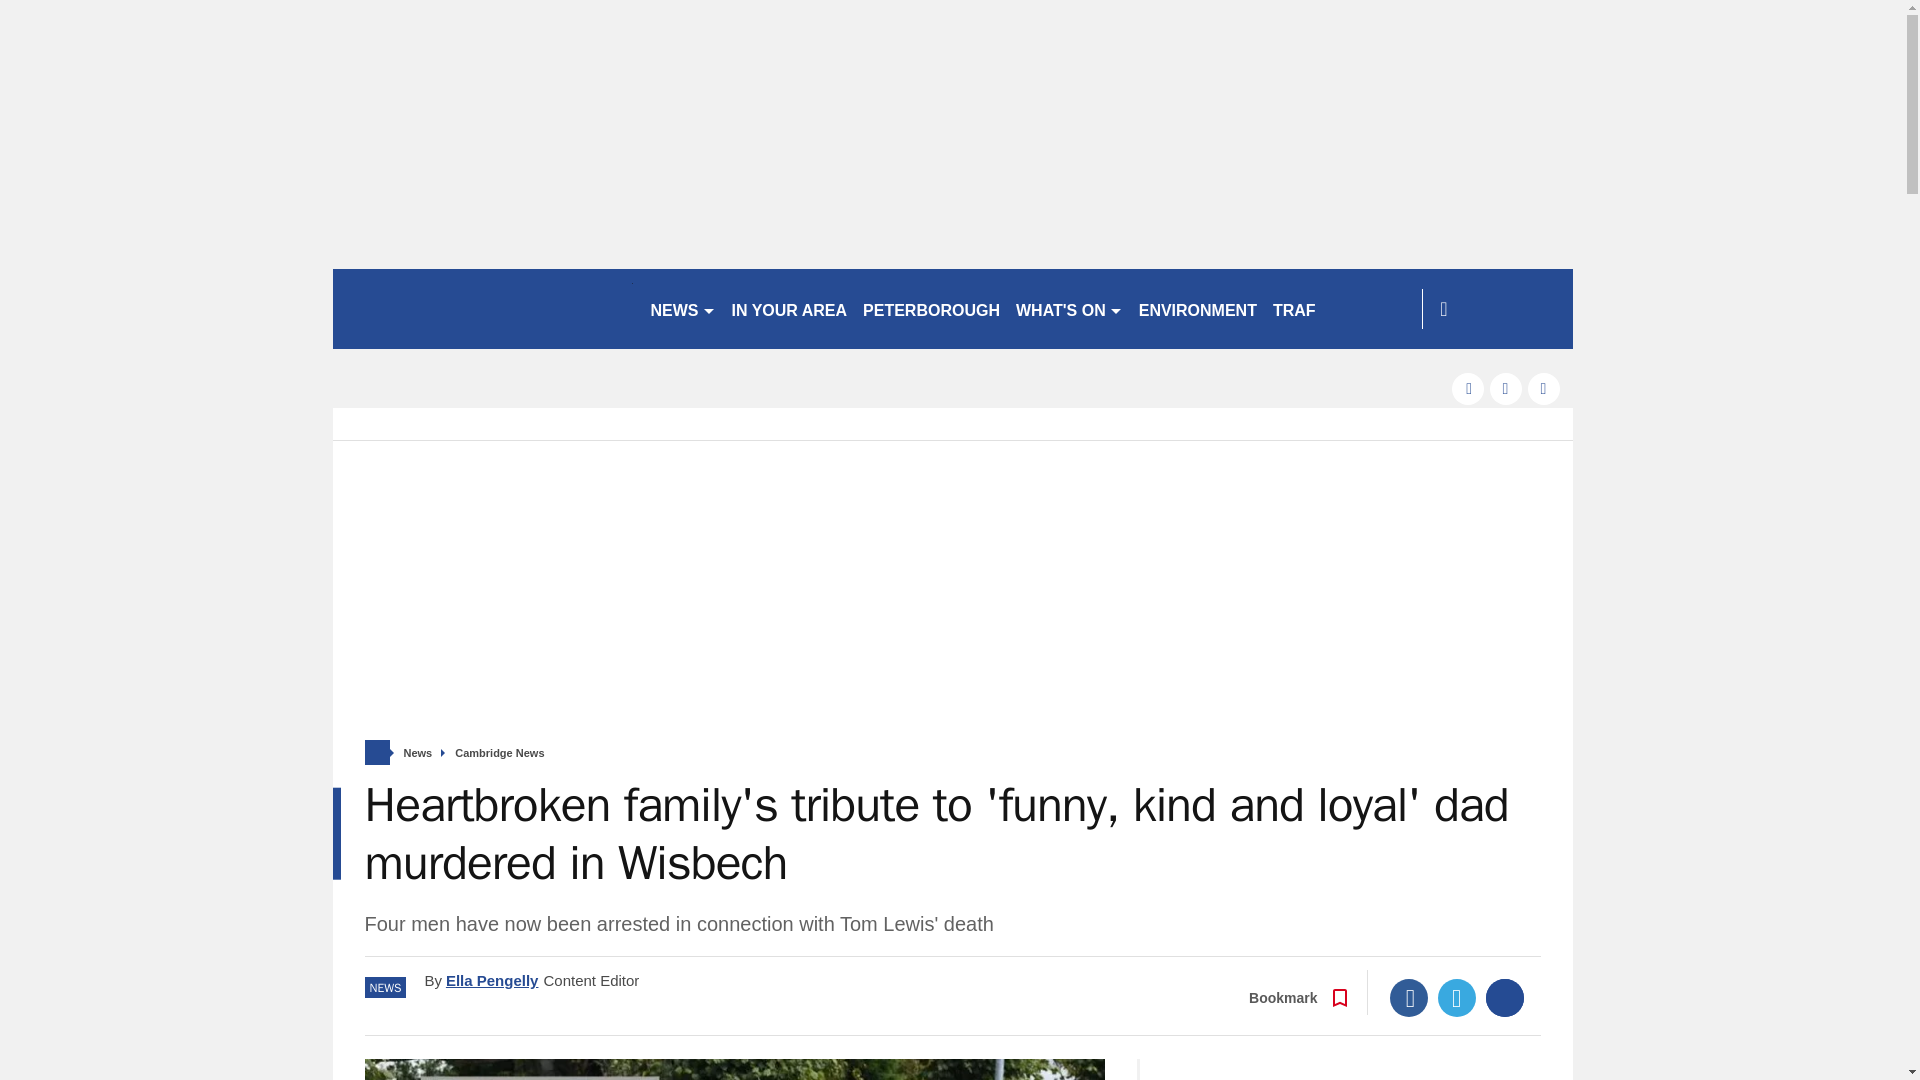  What do you see at coordinates (1409, 998) in the screenshot?
I see `Facebook` at bounding box center [1409, 998].